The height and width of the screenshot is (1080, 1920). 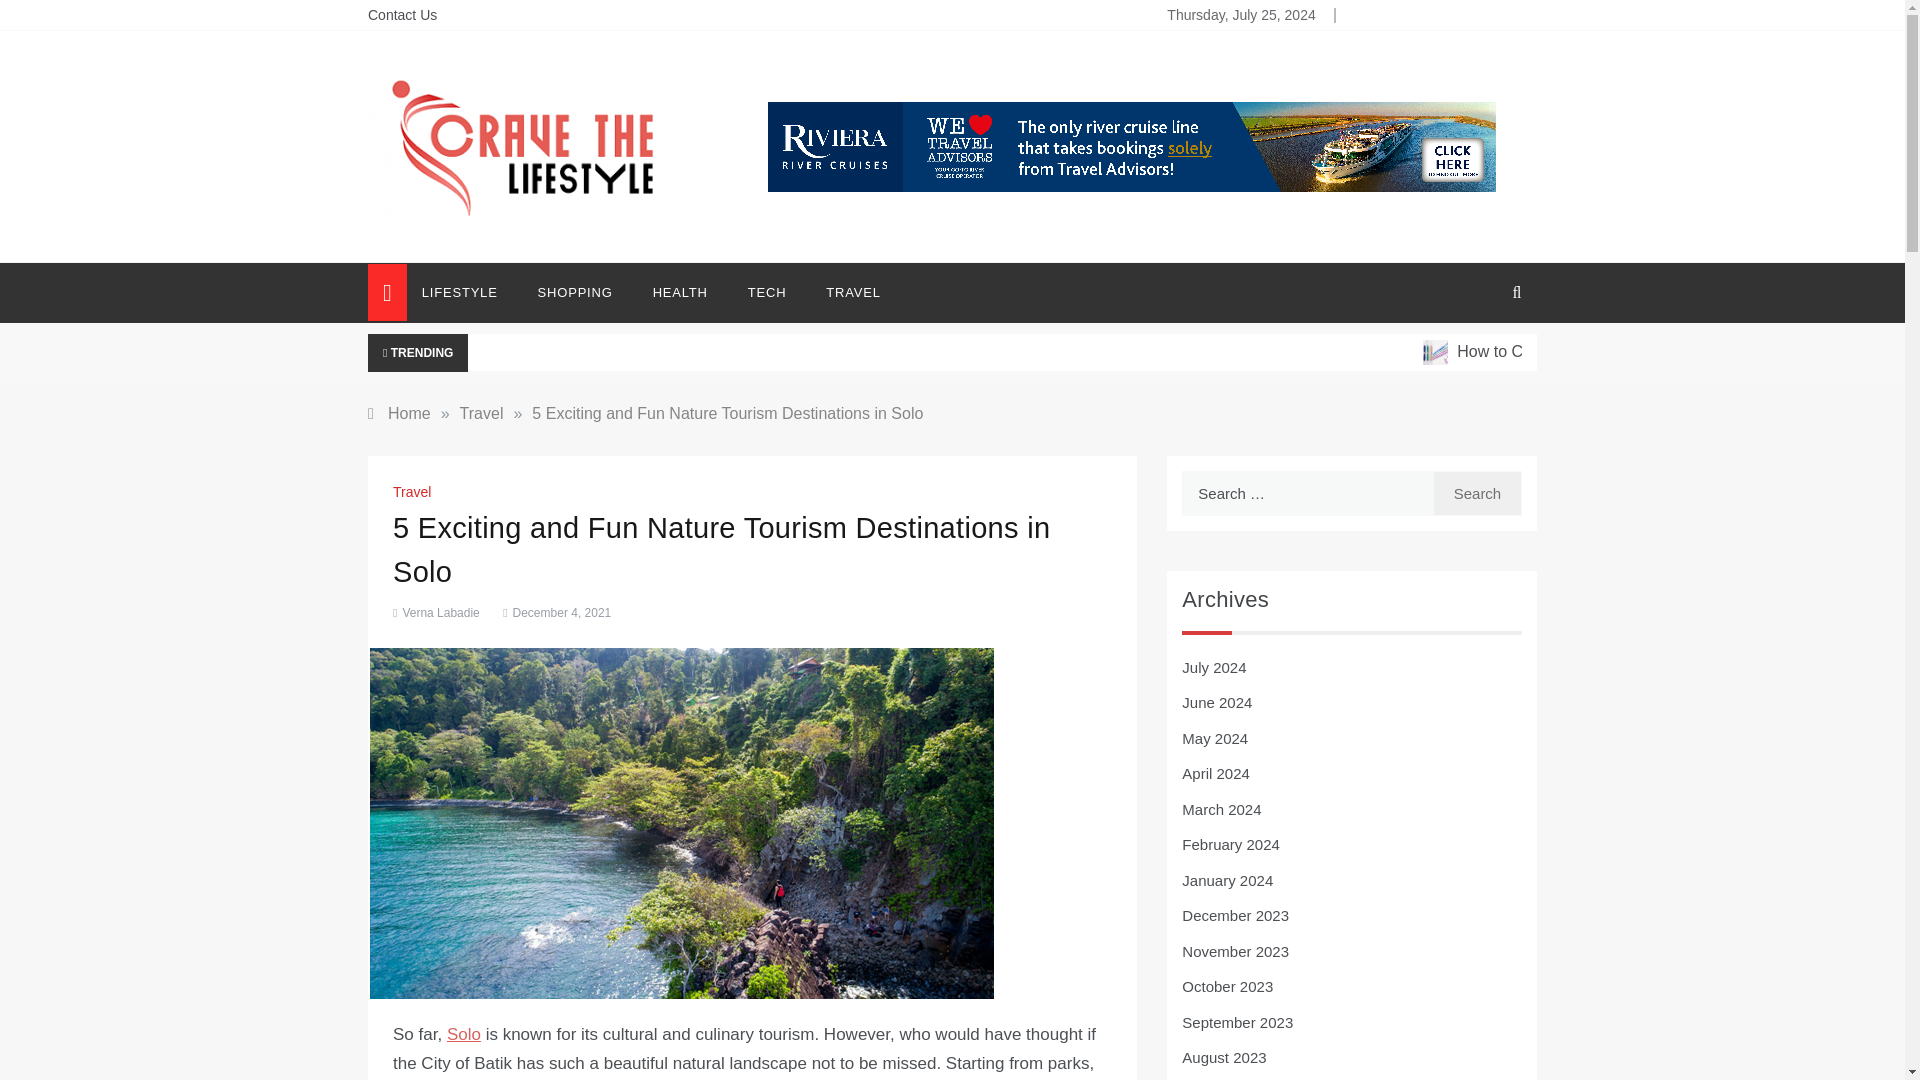 What do you see at coordinates (1477, 493) in the screenshot?
I see `Search` at bounding box center [1477, 493].